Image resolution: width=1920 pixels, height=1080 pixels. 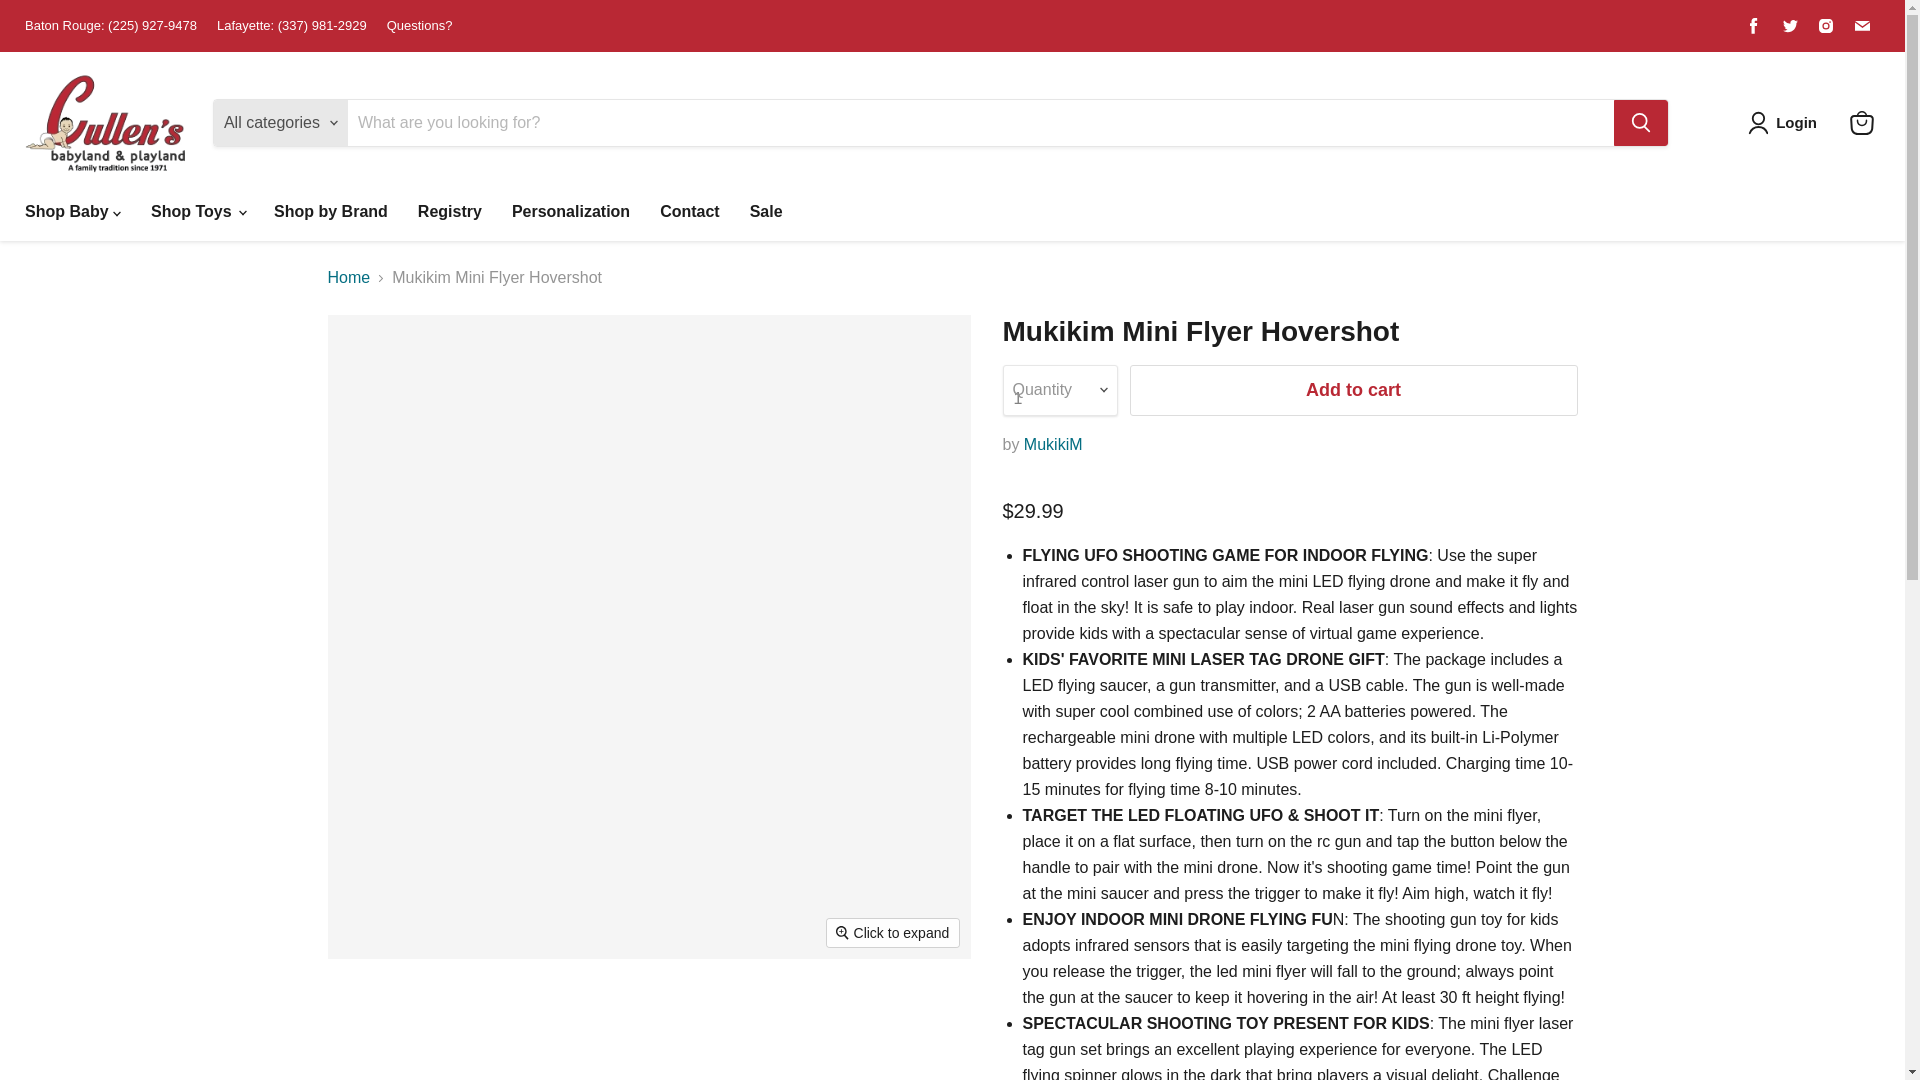 I want to click on Login, so click(x=1796, y=123).